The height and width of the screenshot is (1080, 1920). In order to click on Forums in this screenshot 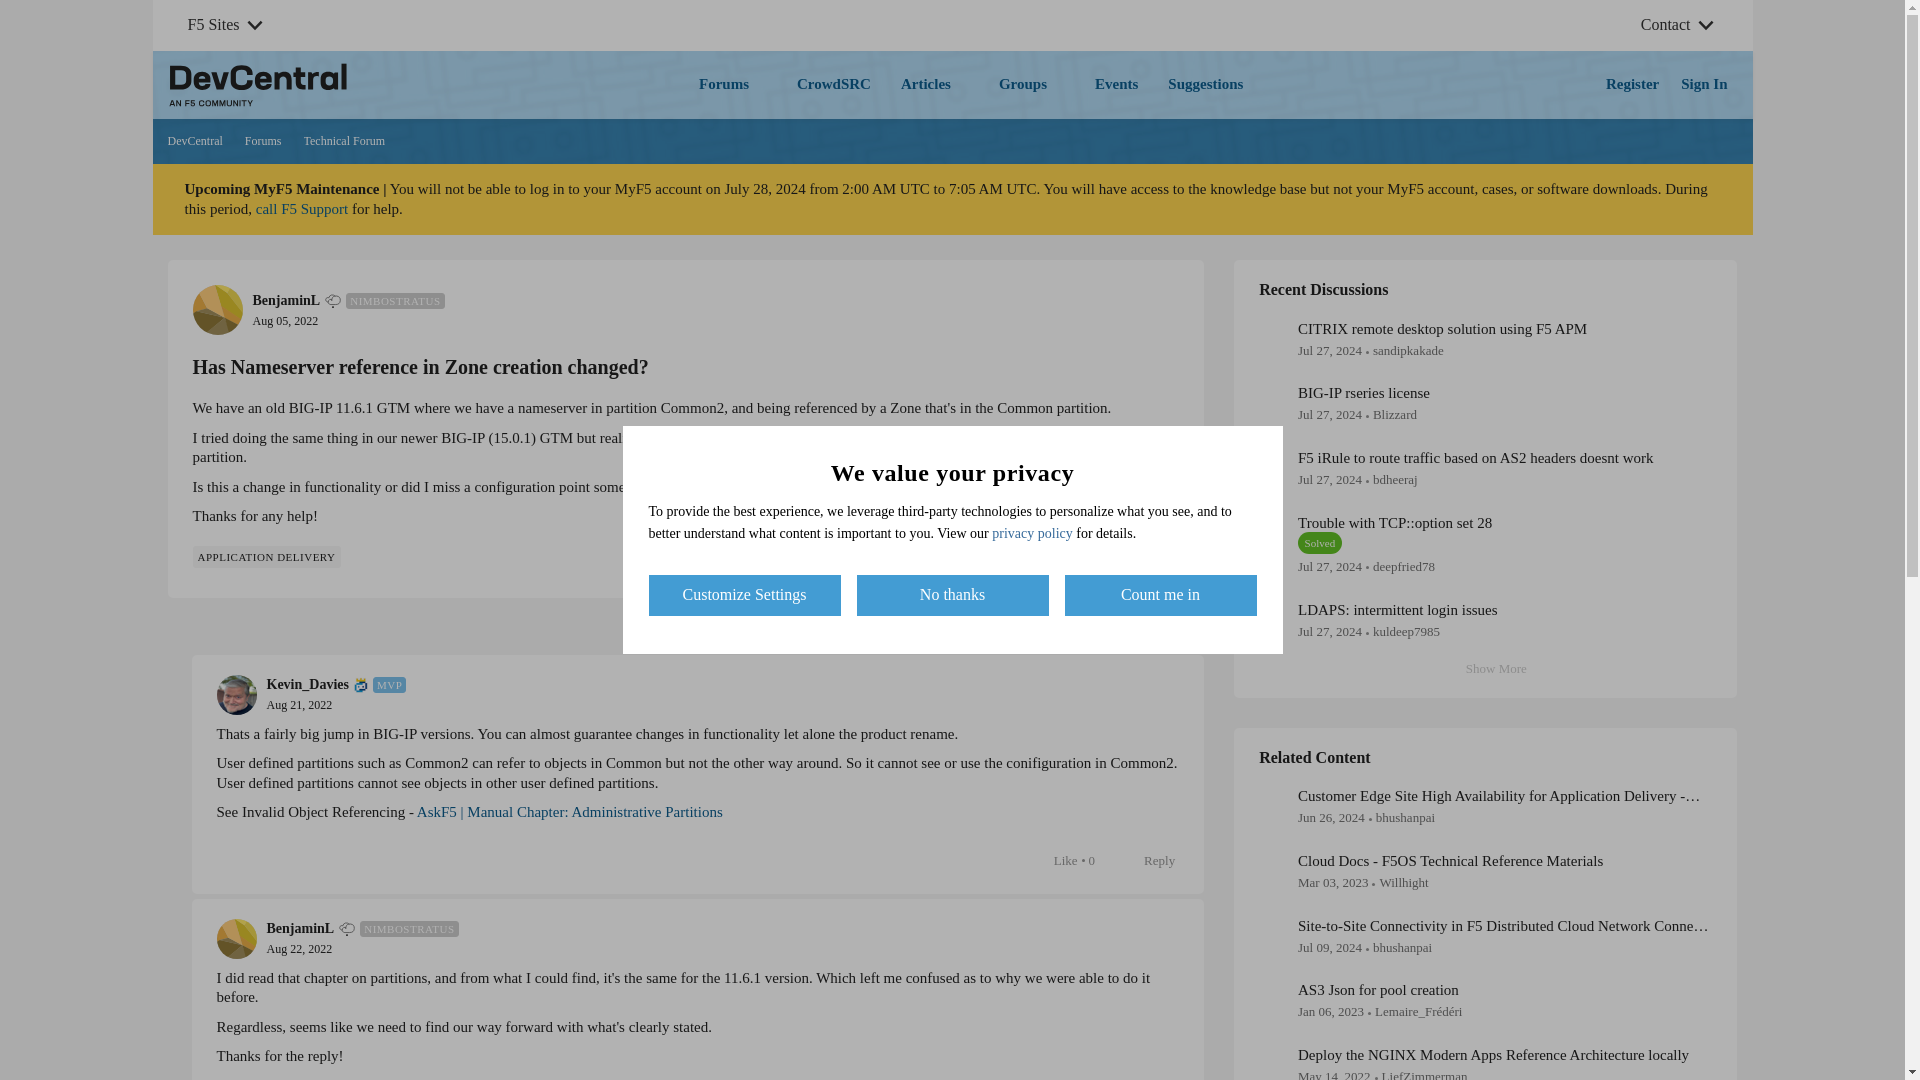, I will do `click(299, 704)`.